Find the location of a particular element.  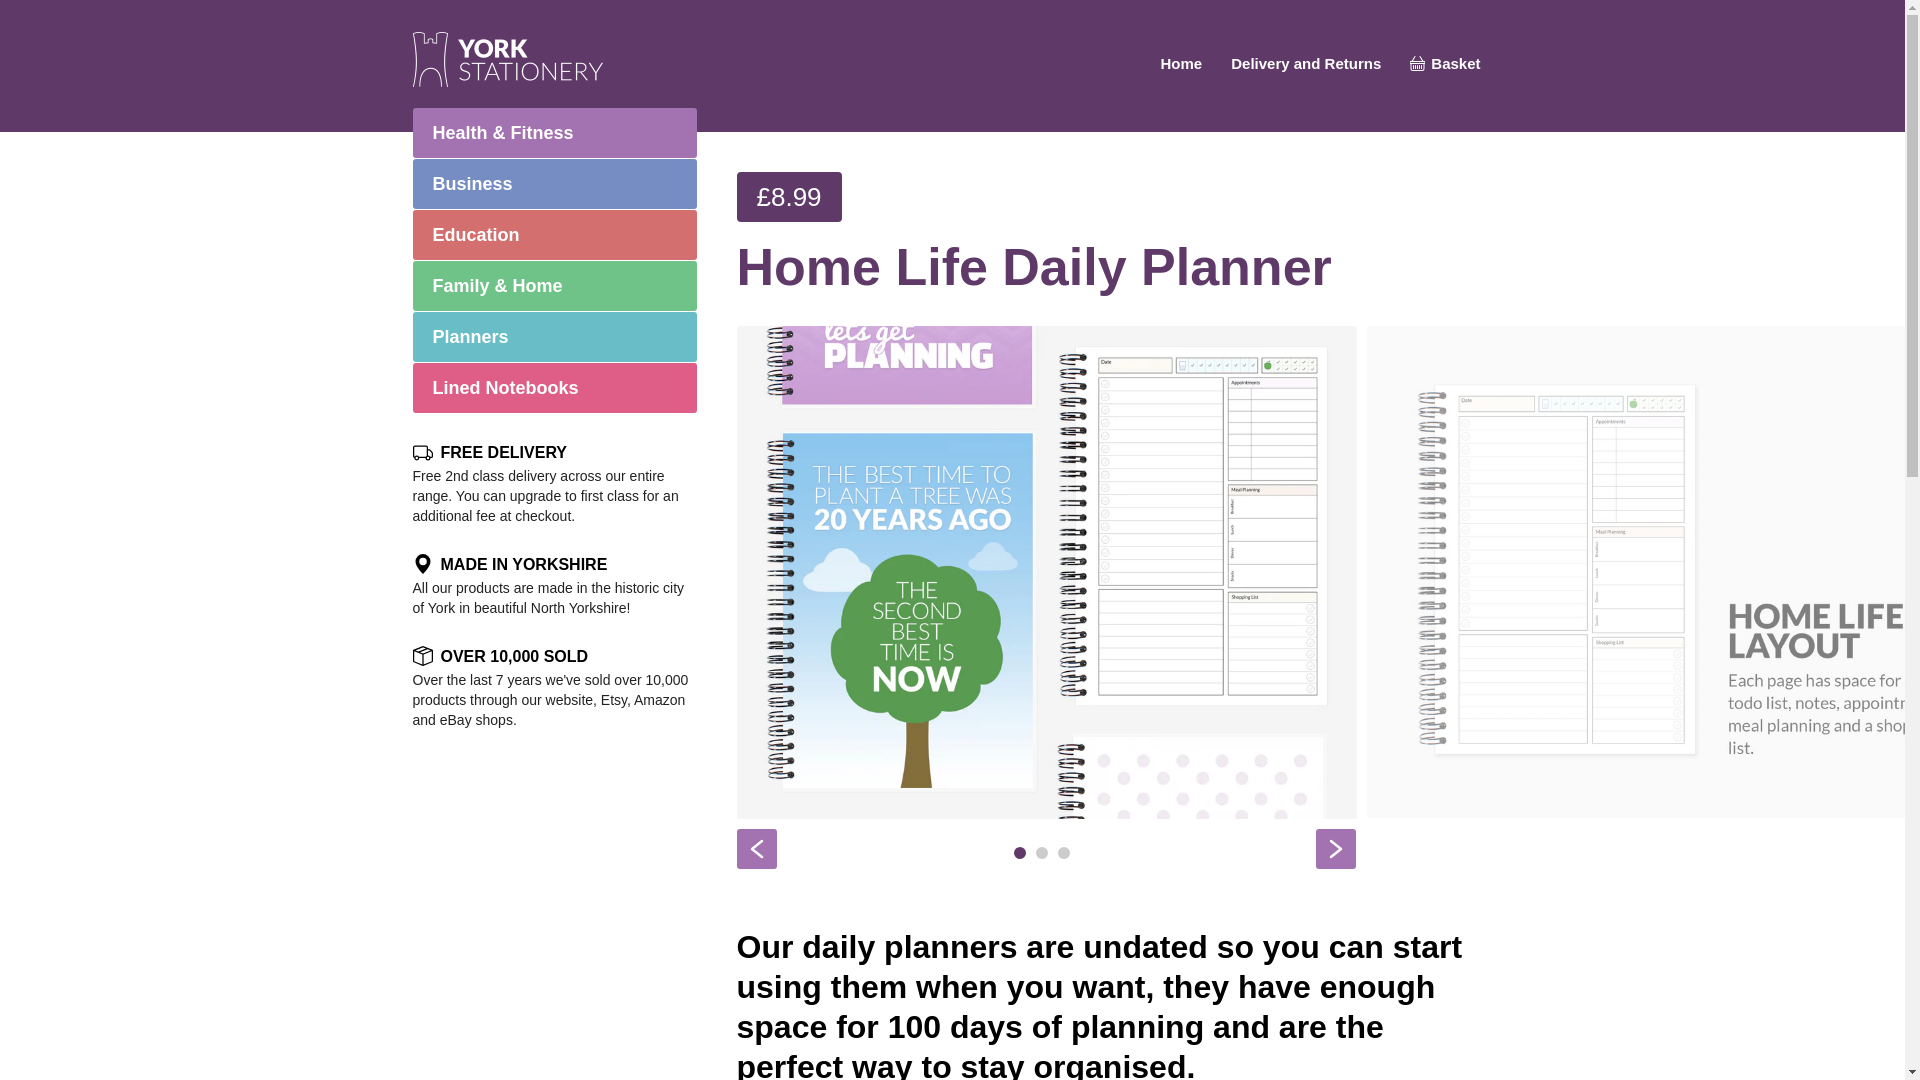

Home is located at coordinates (1182, 64).